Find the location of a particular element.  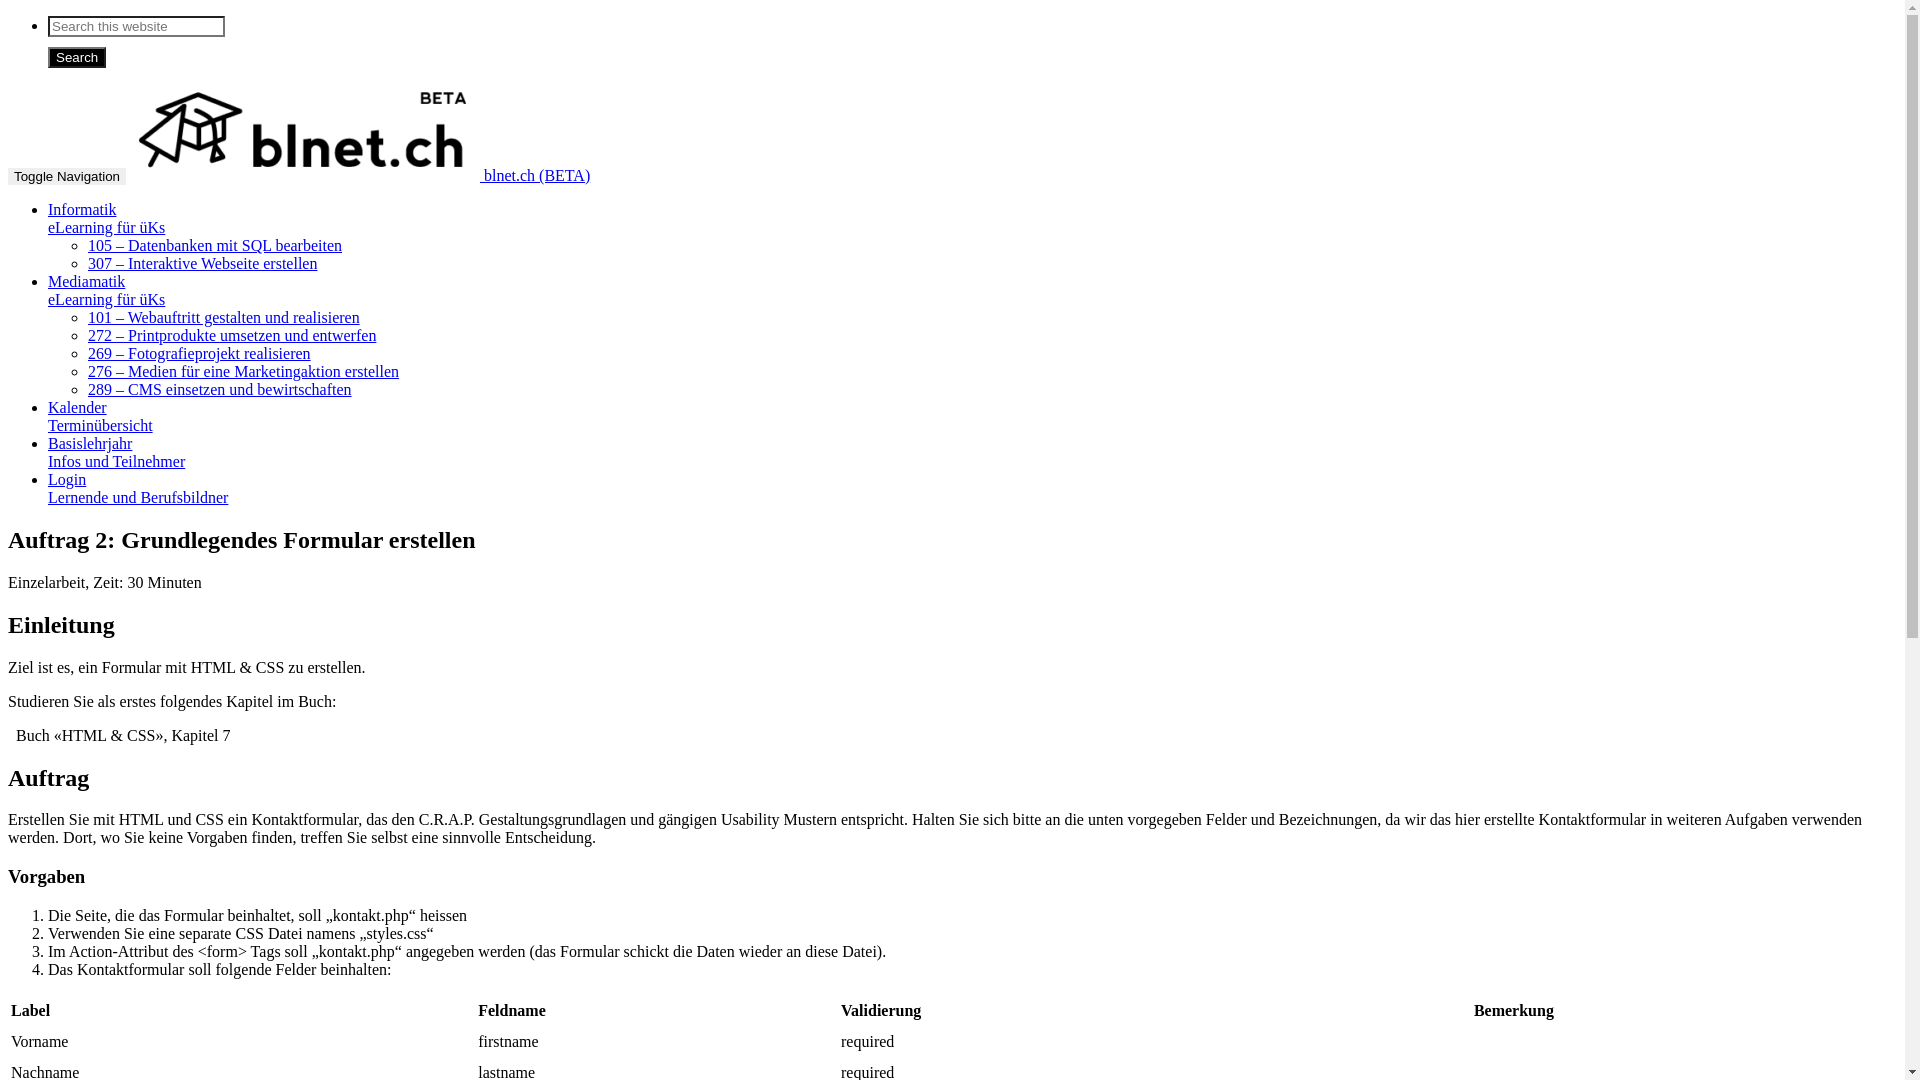

Basislehrjahr
Infos und Teilnehmer is located at coordinates (116, 452).